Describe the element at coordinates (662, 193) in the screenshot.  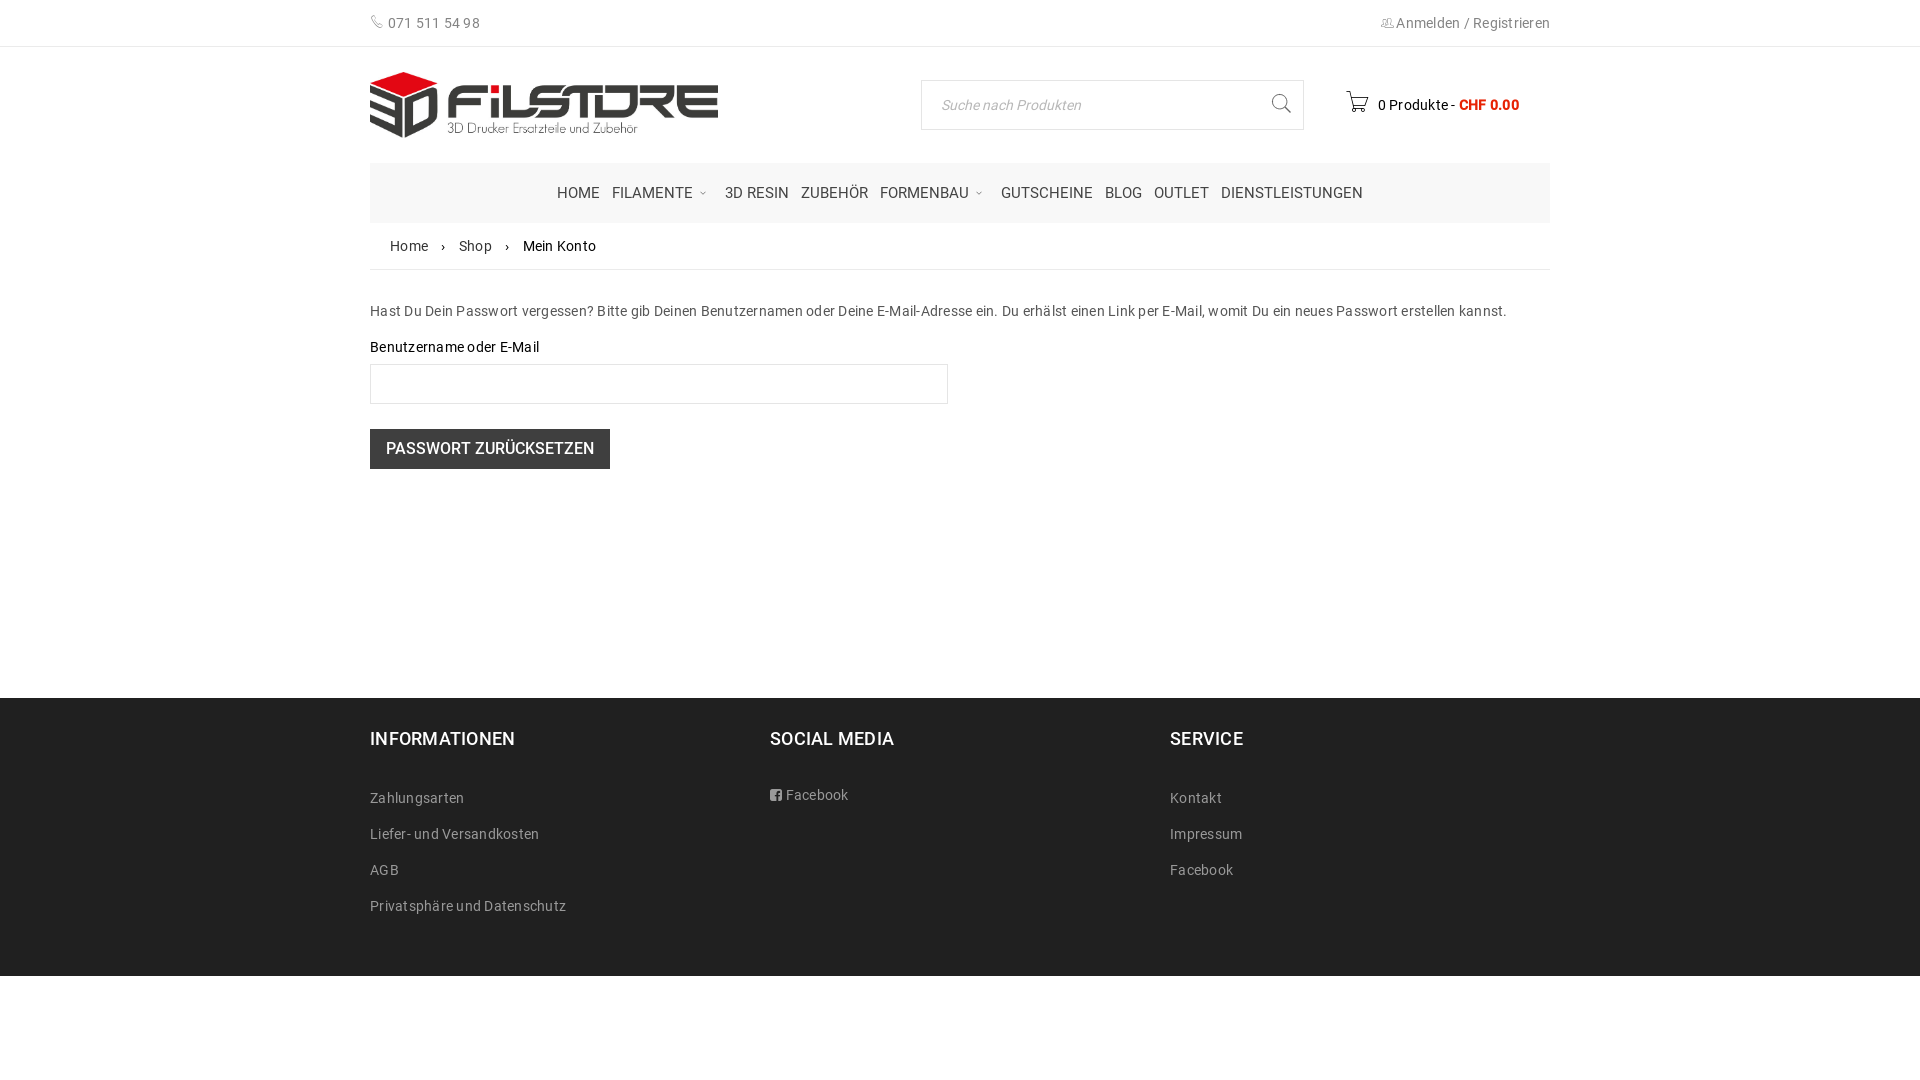
I see `FILAMENTE` at that location.